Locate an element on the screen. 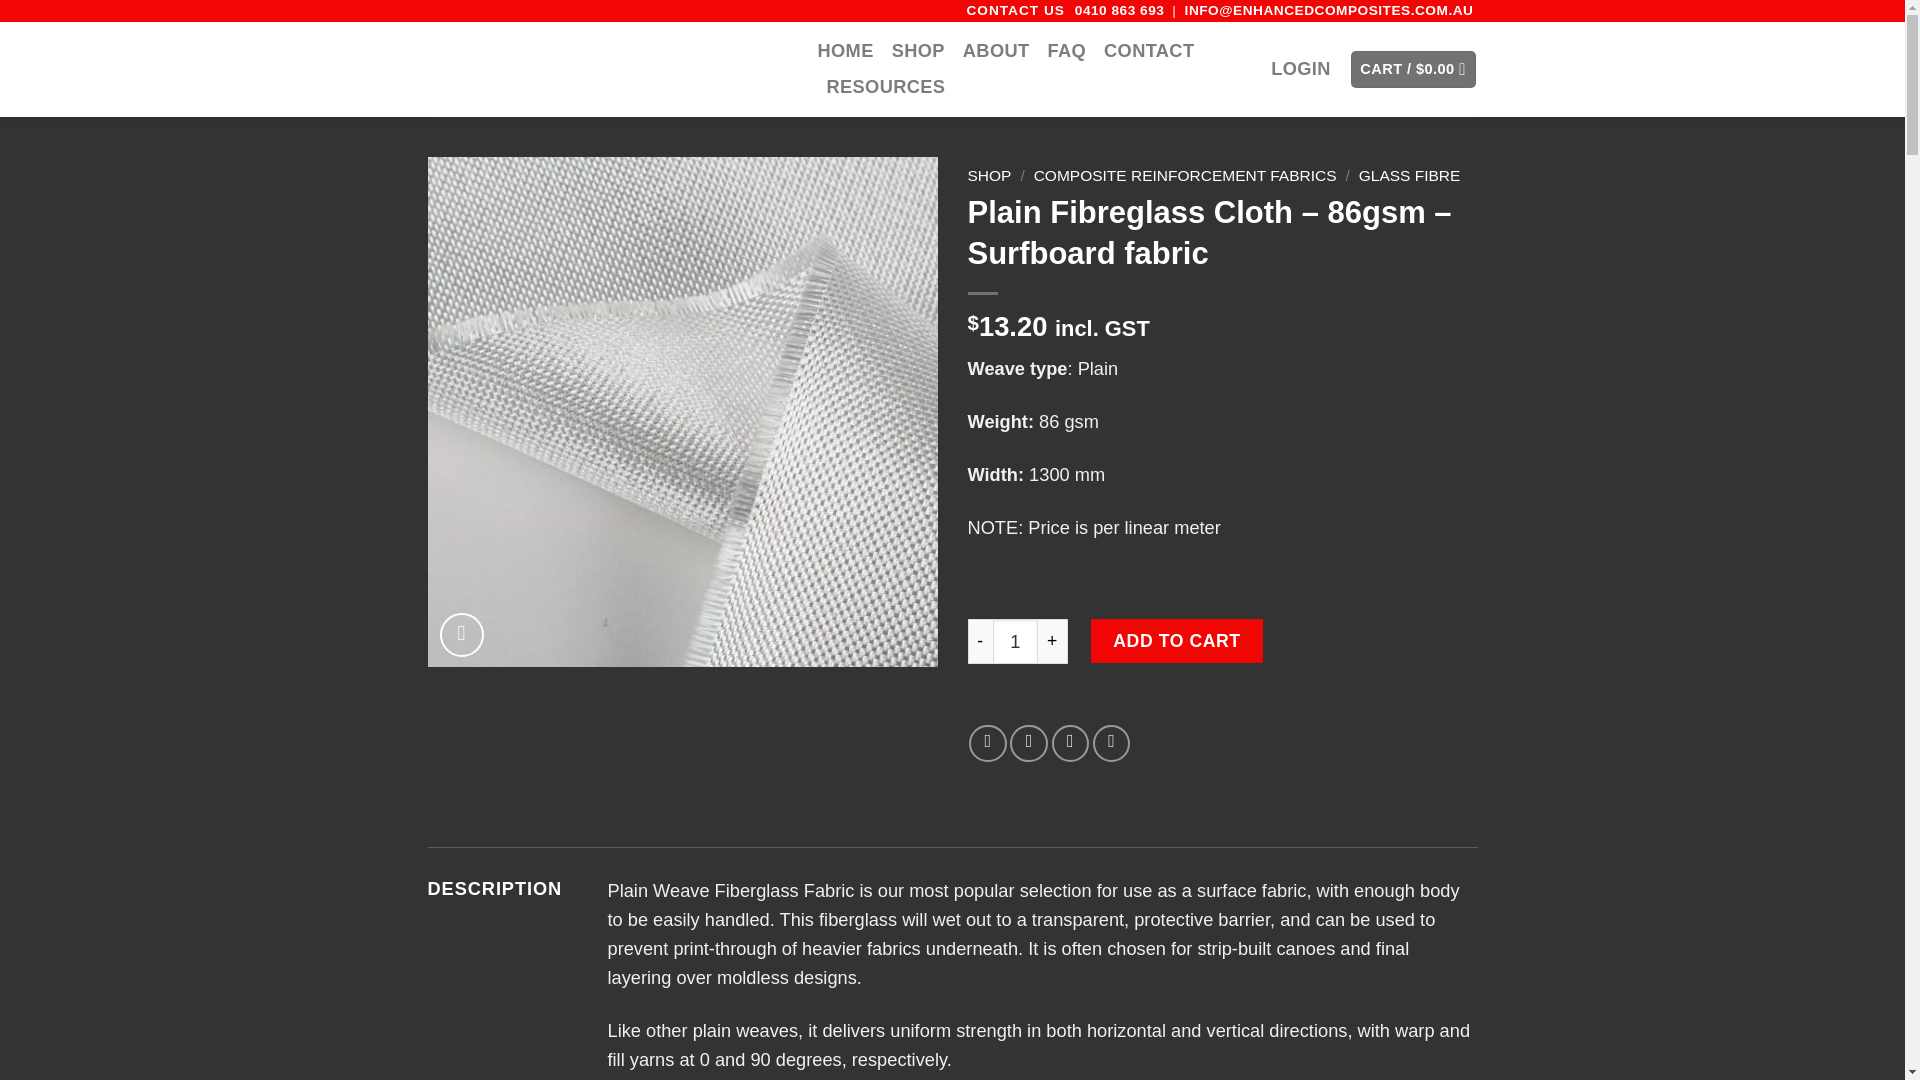 The height and width of the screenshot is (1080, 1920). Share on Facebook is located at coordinates (988, 743).